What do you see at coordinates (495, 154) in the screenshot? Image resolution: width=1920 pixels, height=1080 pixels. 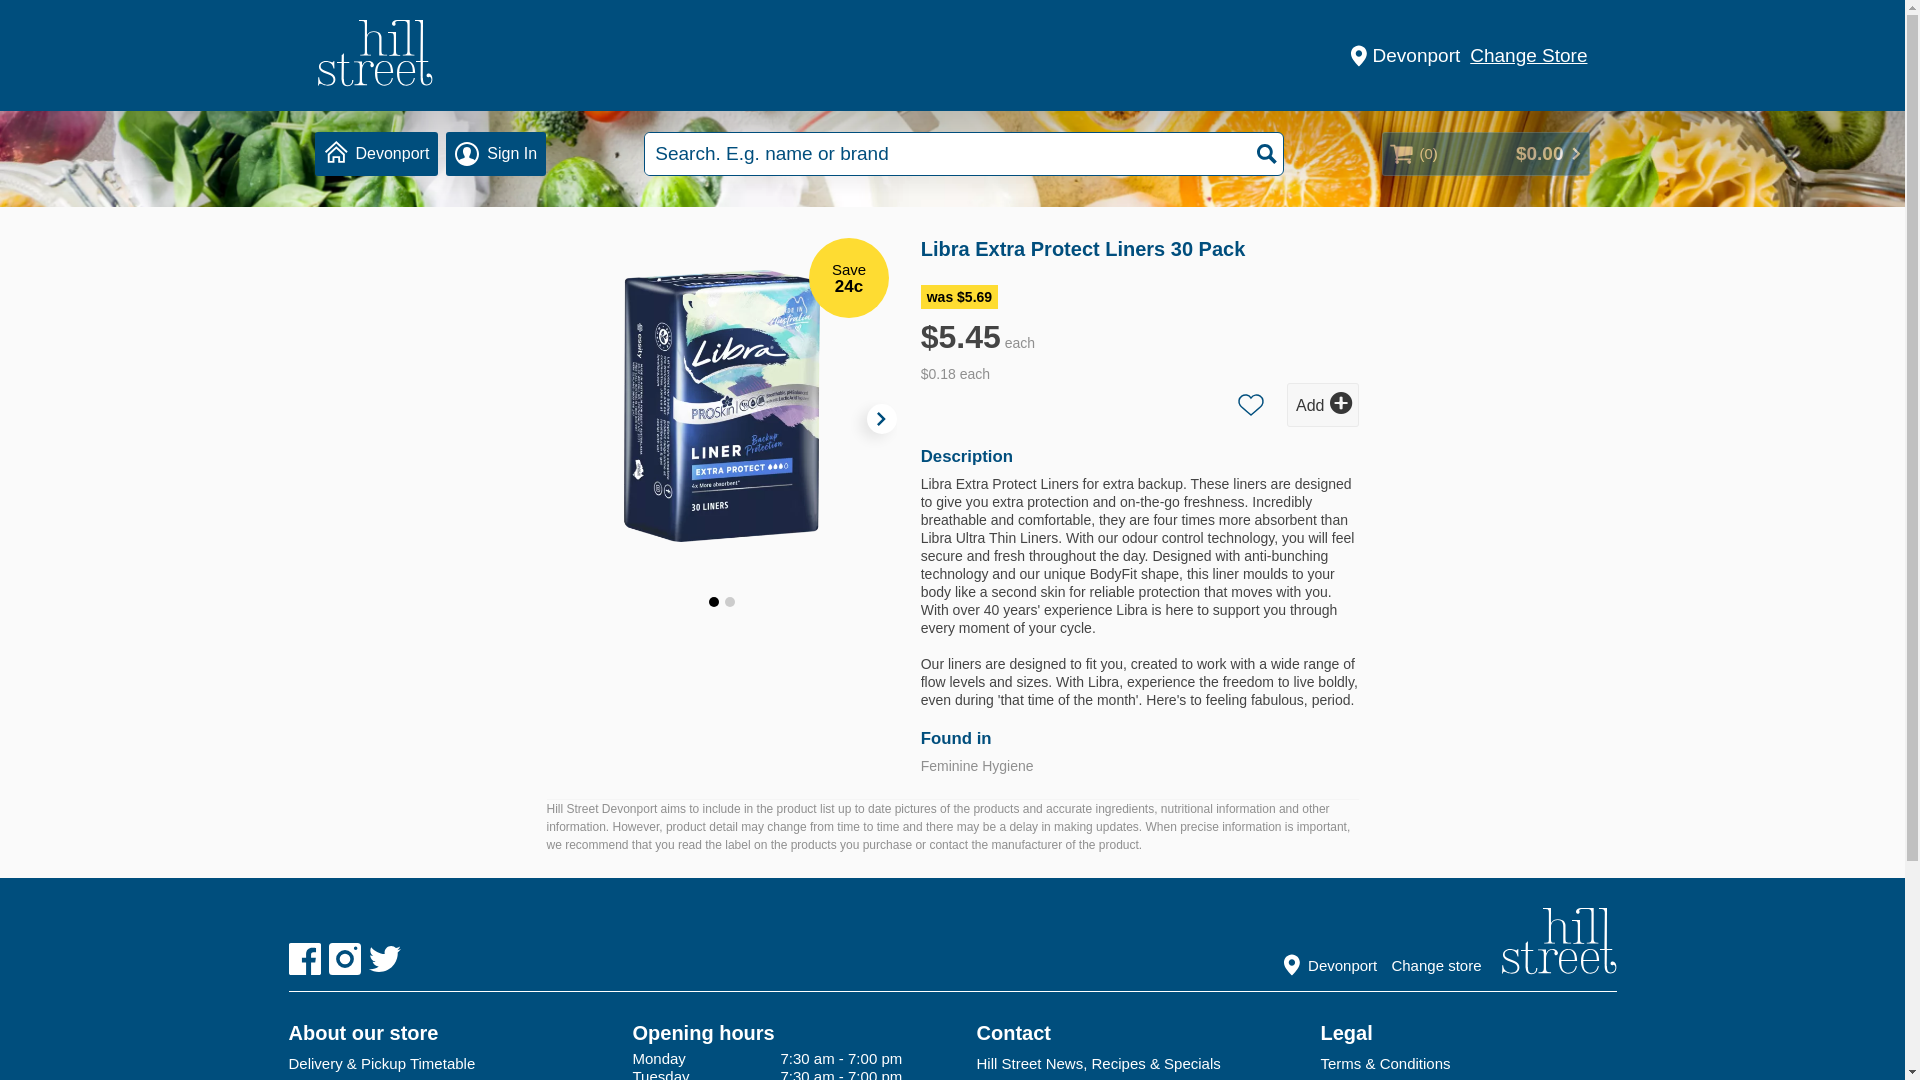 I see `Sign In` at bounding box center [495, 154].